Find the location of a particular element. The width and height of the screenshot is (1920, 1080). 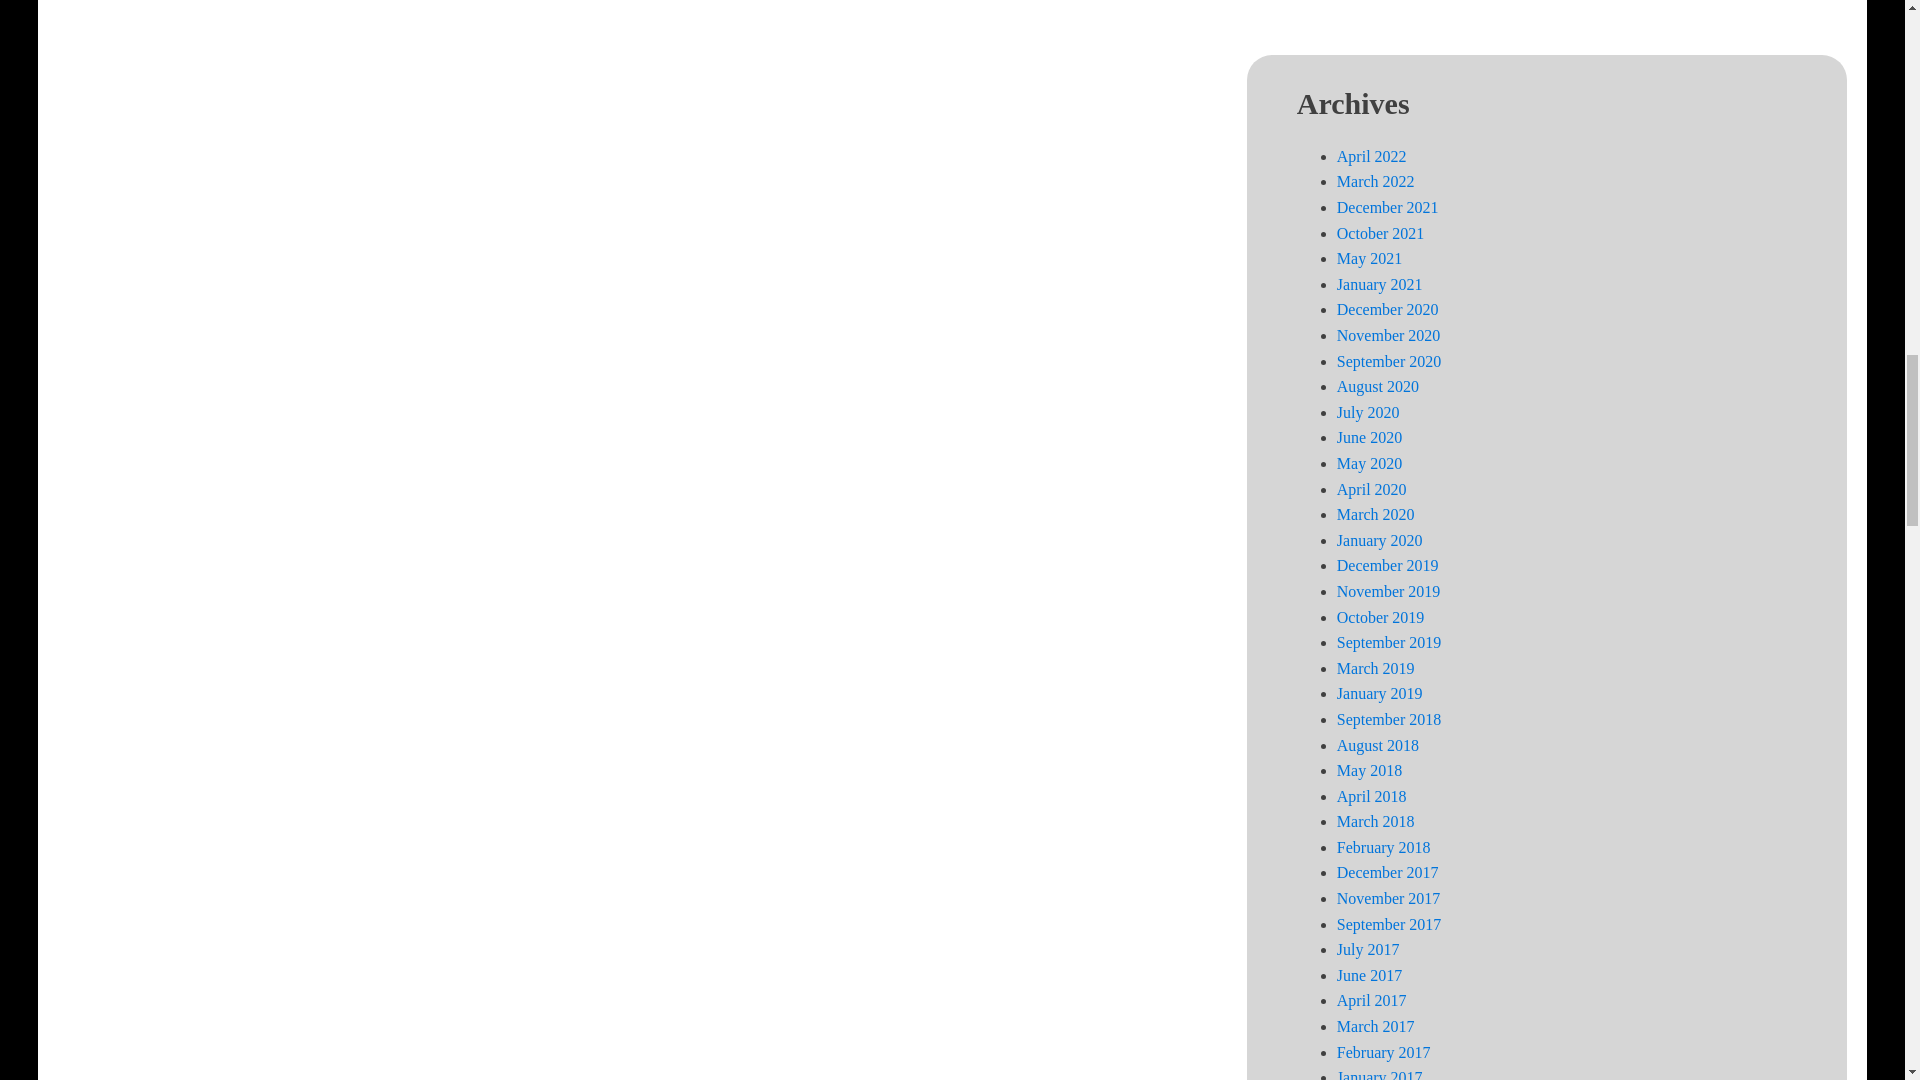

January 2020 is located at coordinates (1379, 540).